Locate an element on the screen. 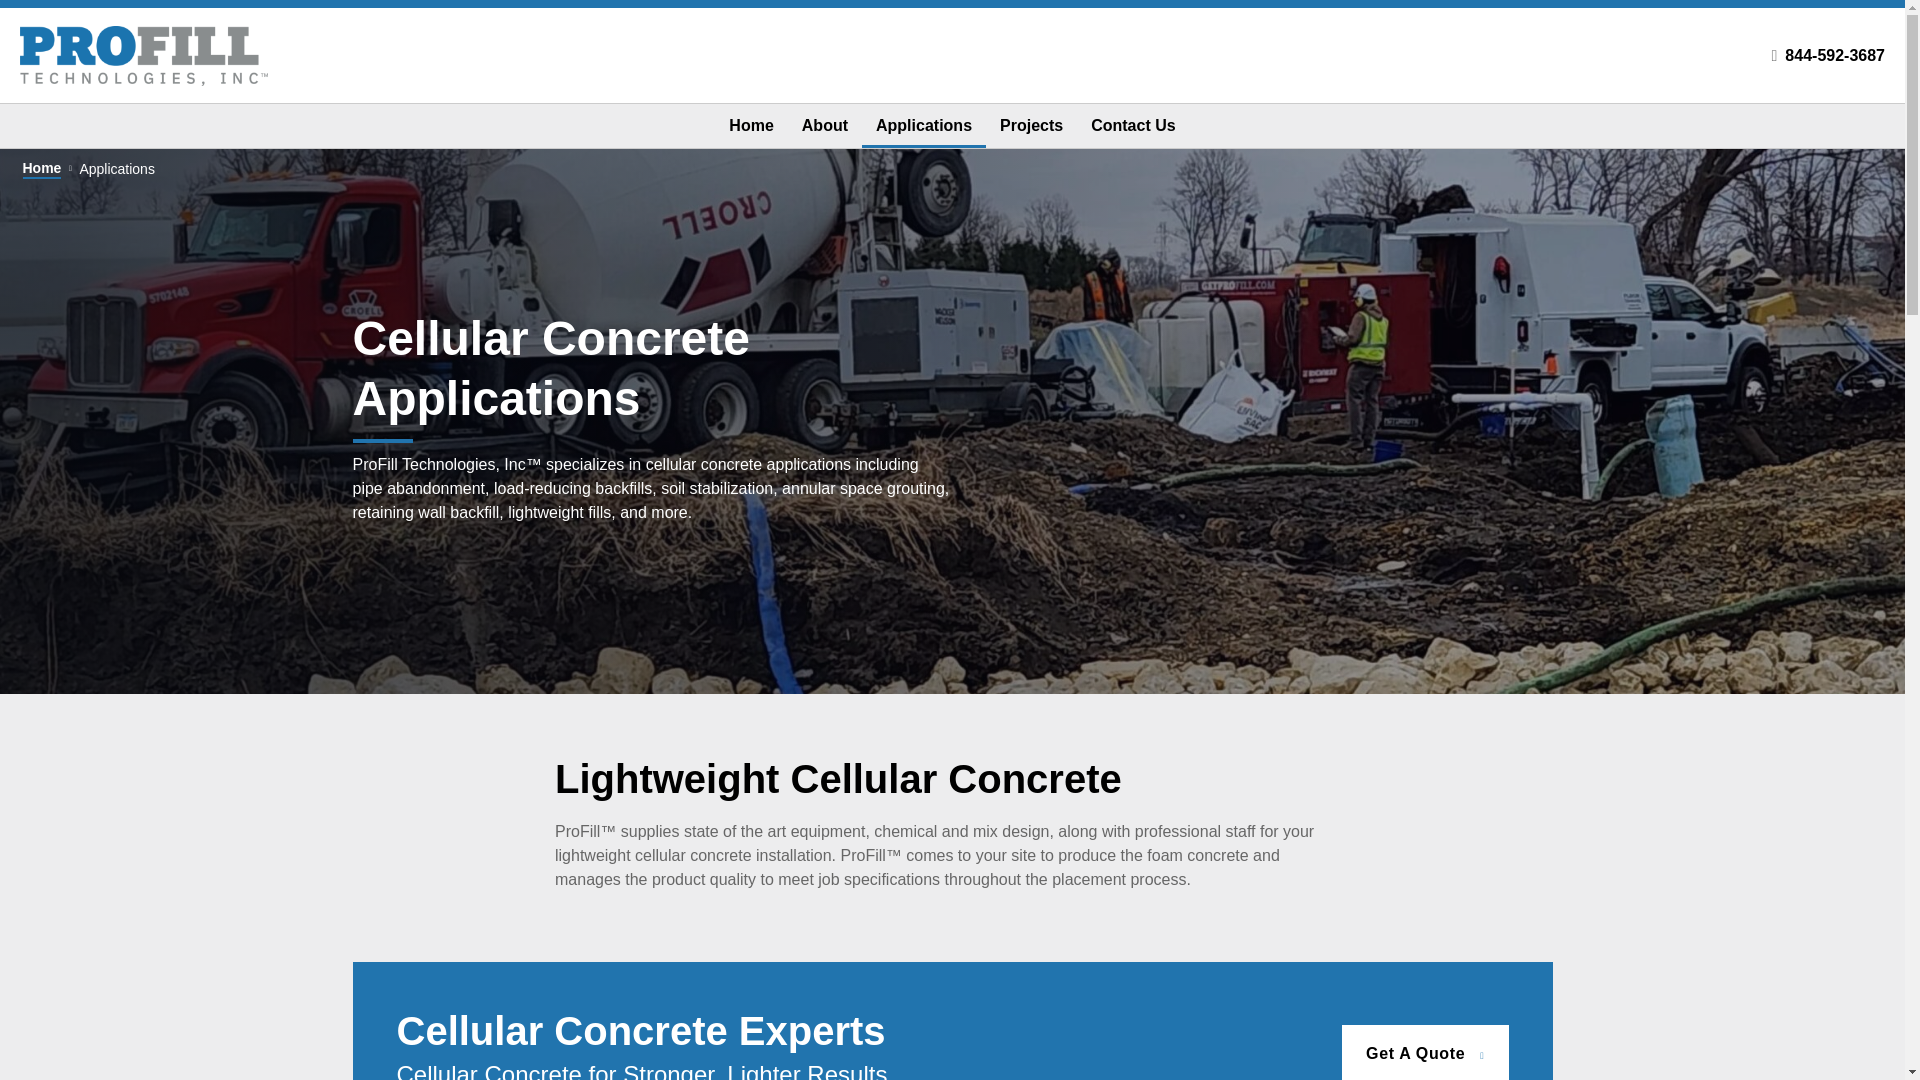 This screenshot has height=1080, width=1920. Projects is located at coordinates (1032, 125).